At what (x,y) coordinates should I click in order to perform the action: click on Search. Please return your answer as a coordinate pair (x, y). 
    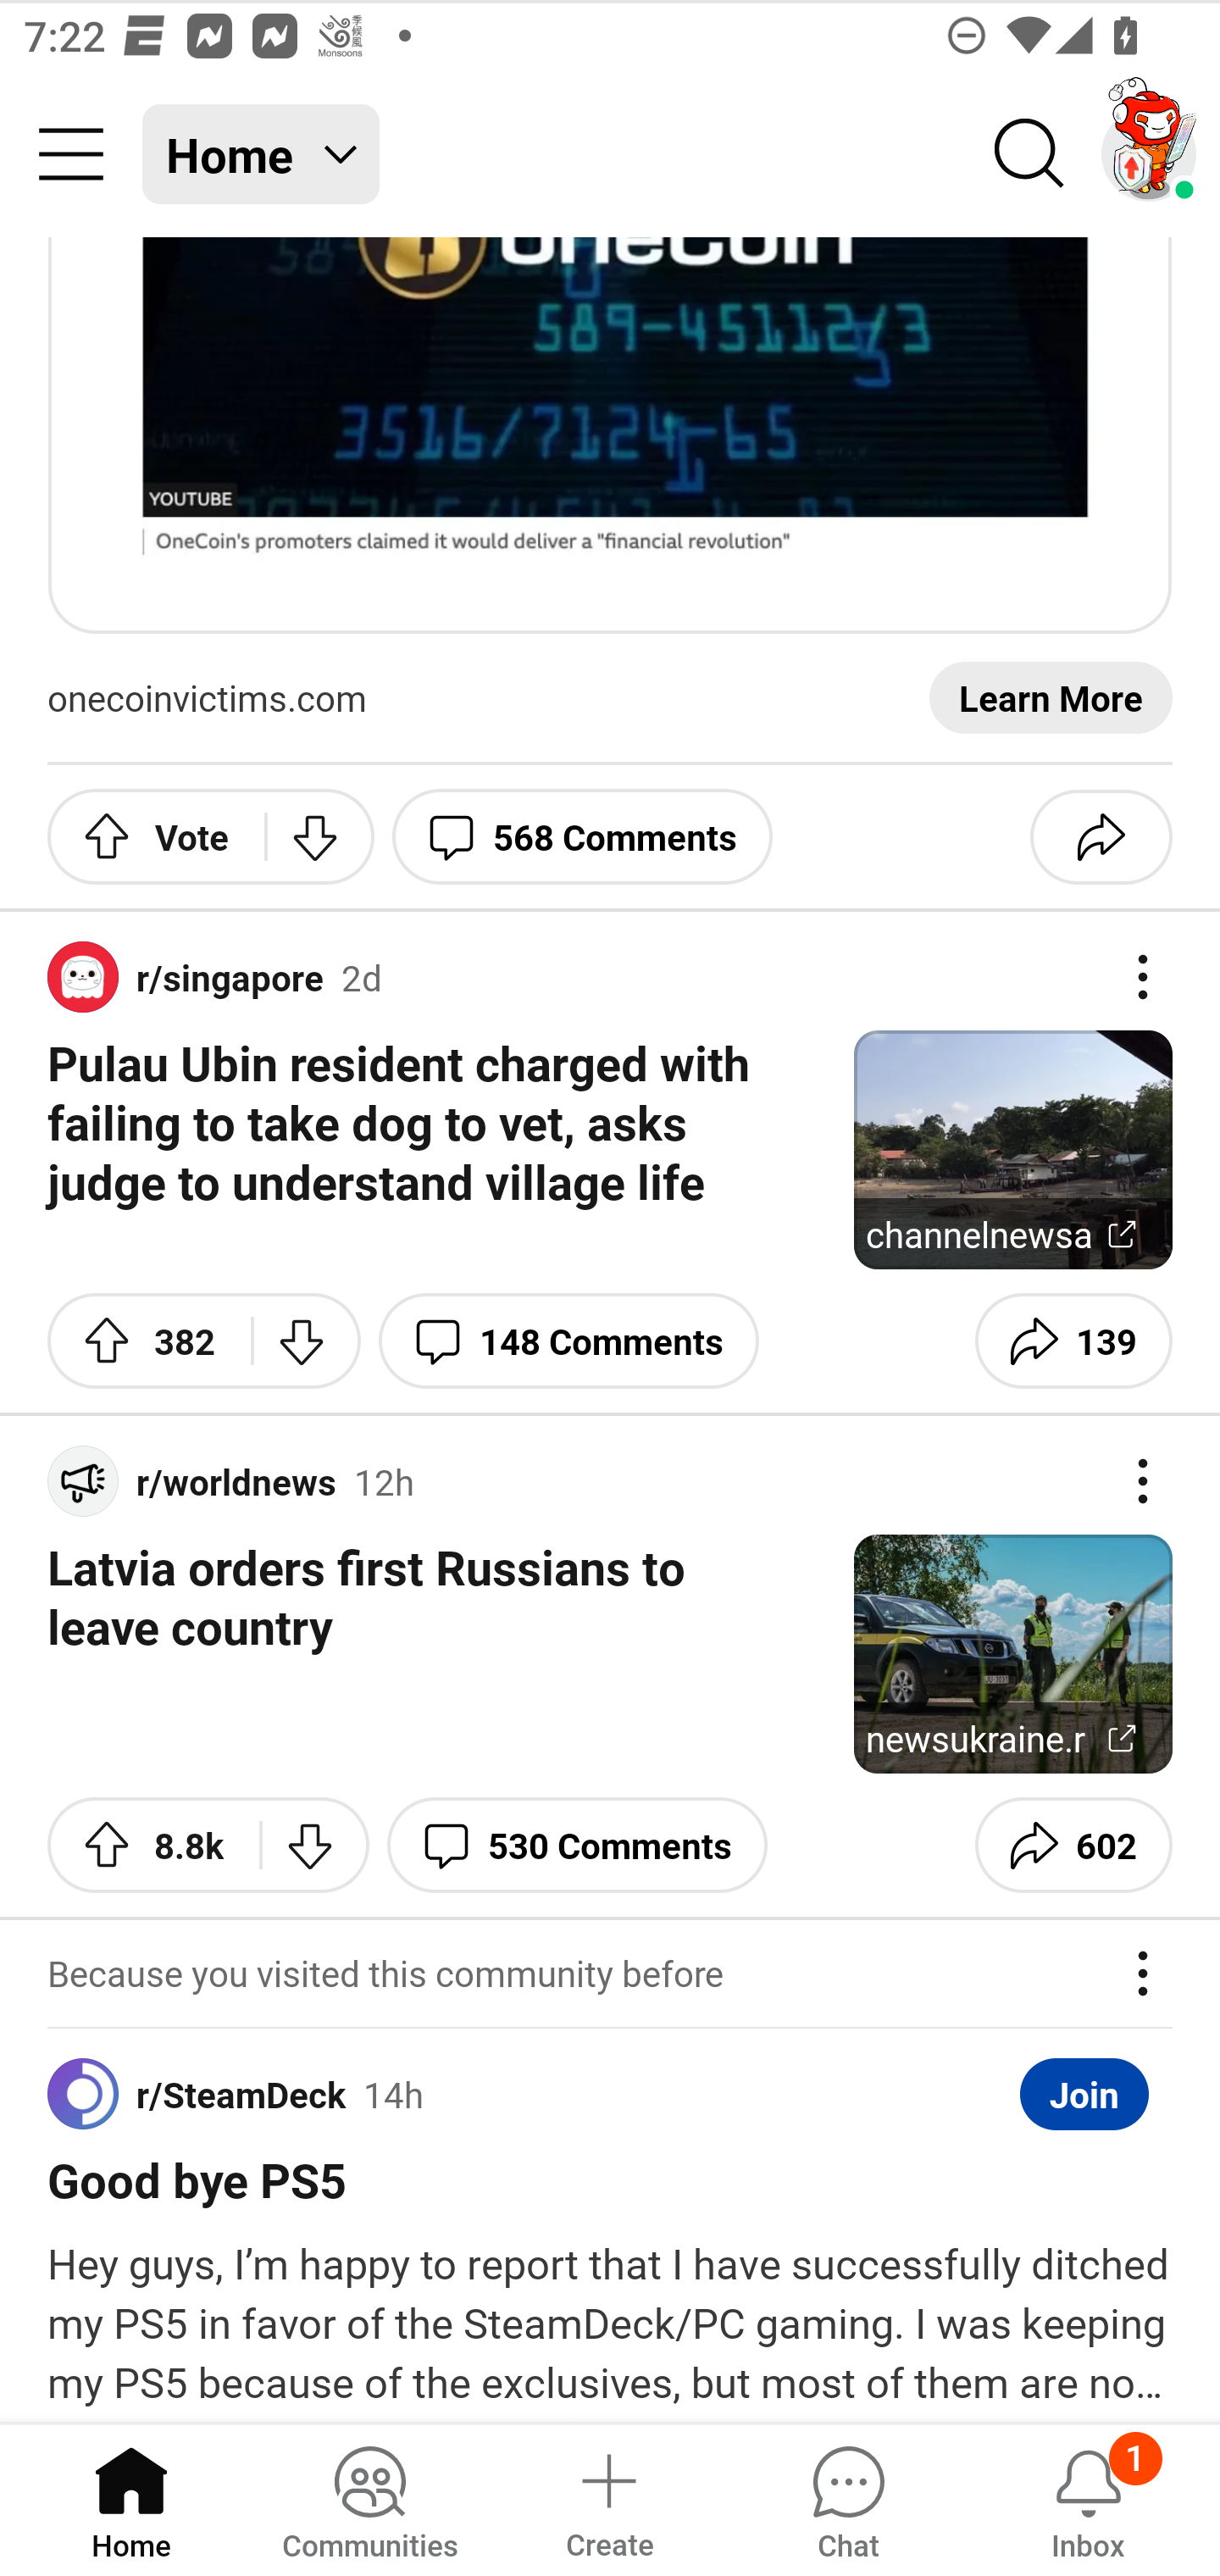
    Looking at the image, I should click on (1030, 154).